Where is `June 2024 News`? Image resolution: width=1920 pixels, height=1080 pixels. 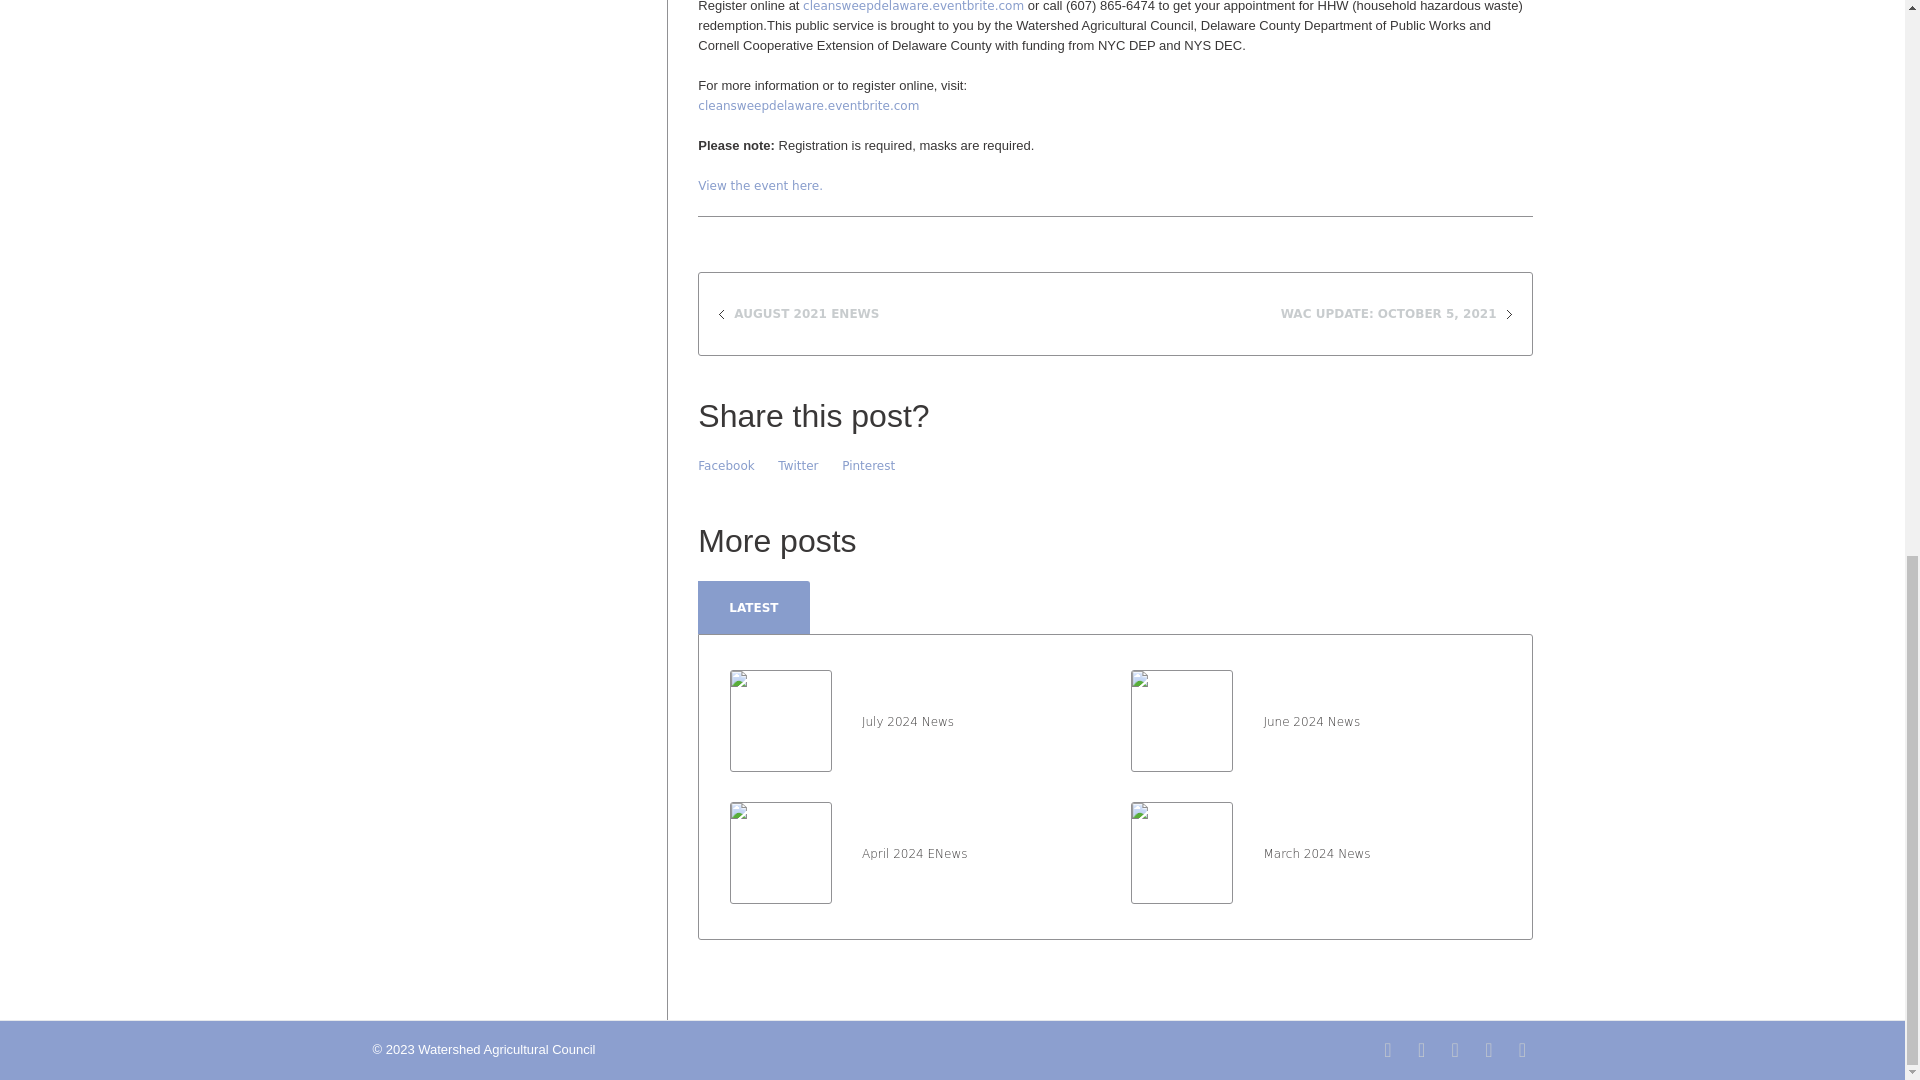
June 2024 News is located at coordinates (1182, 720).